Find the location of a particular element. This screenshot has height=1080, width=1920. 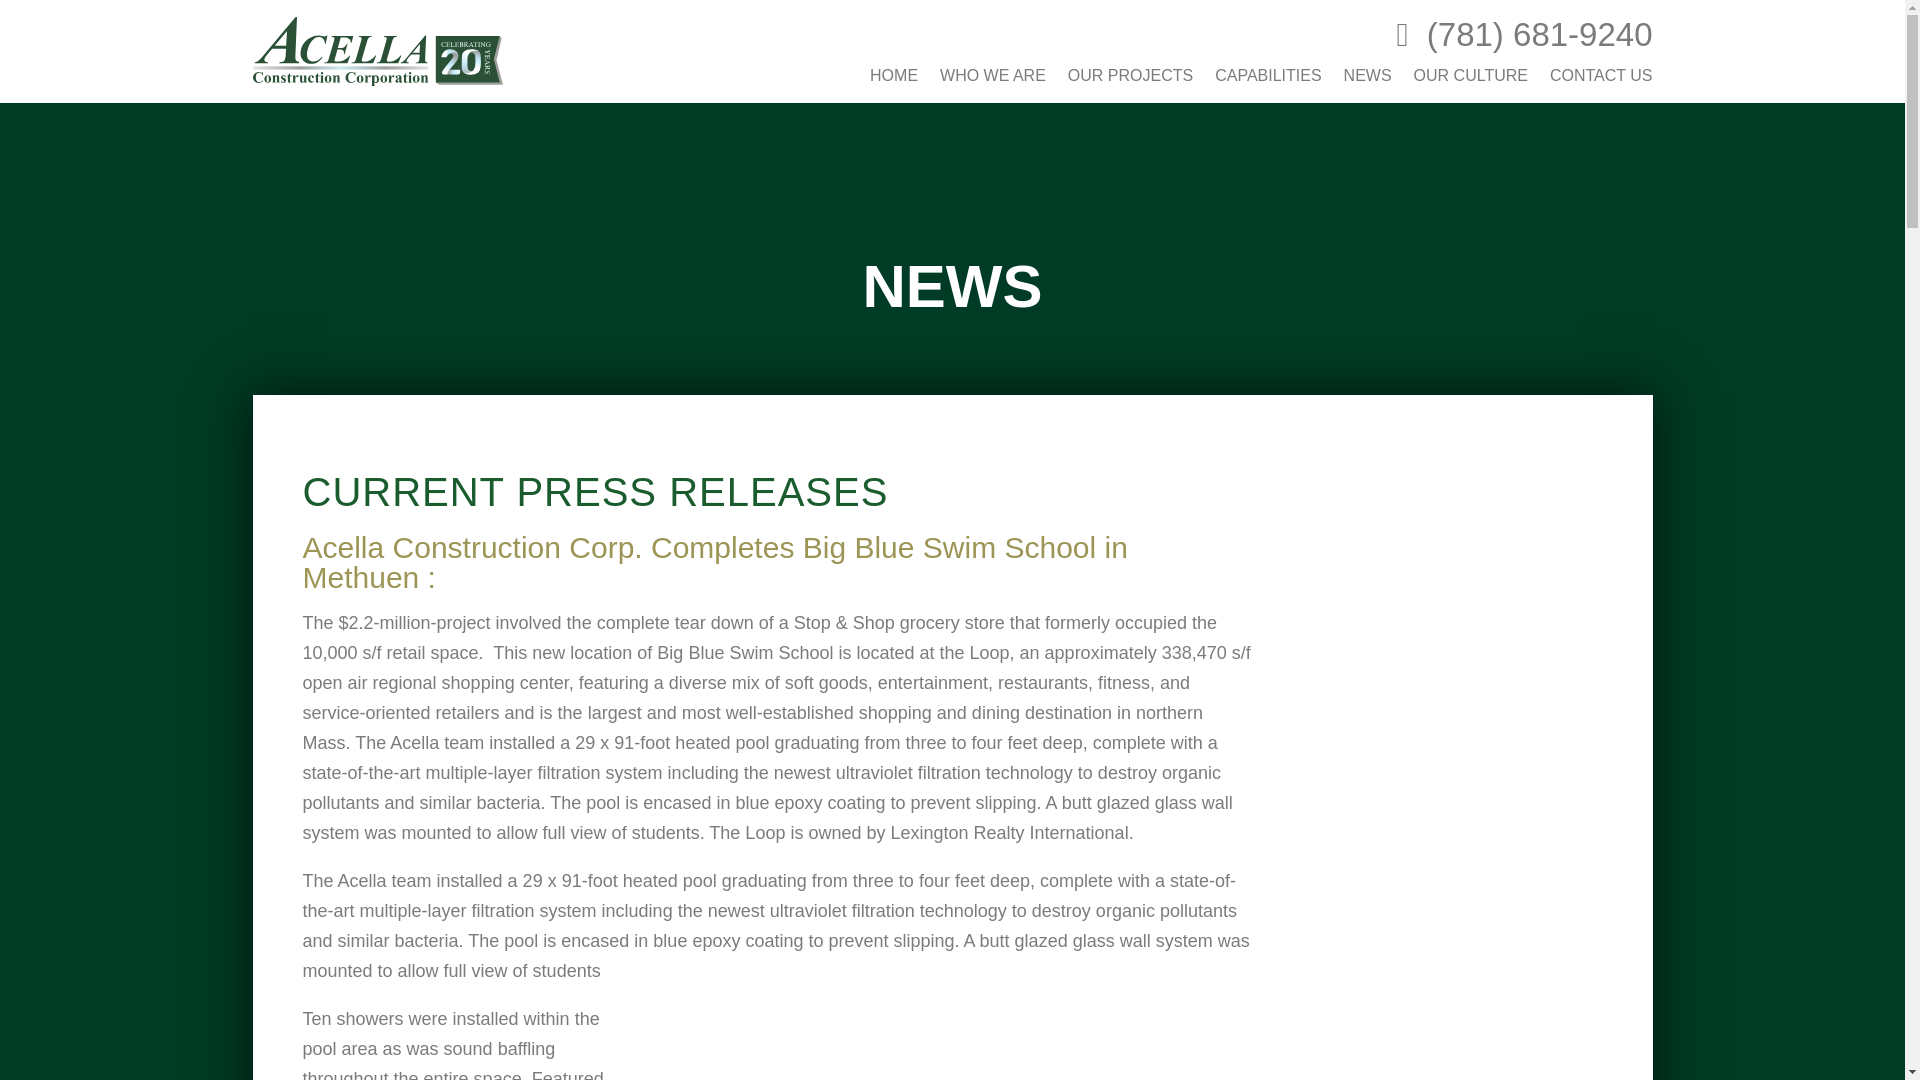

OUR CULTURE is located at coordinates (1470, 76).